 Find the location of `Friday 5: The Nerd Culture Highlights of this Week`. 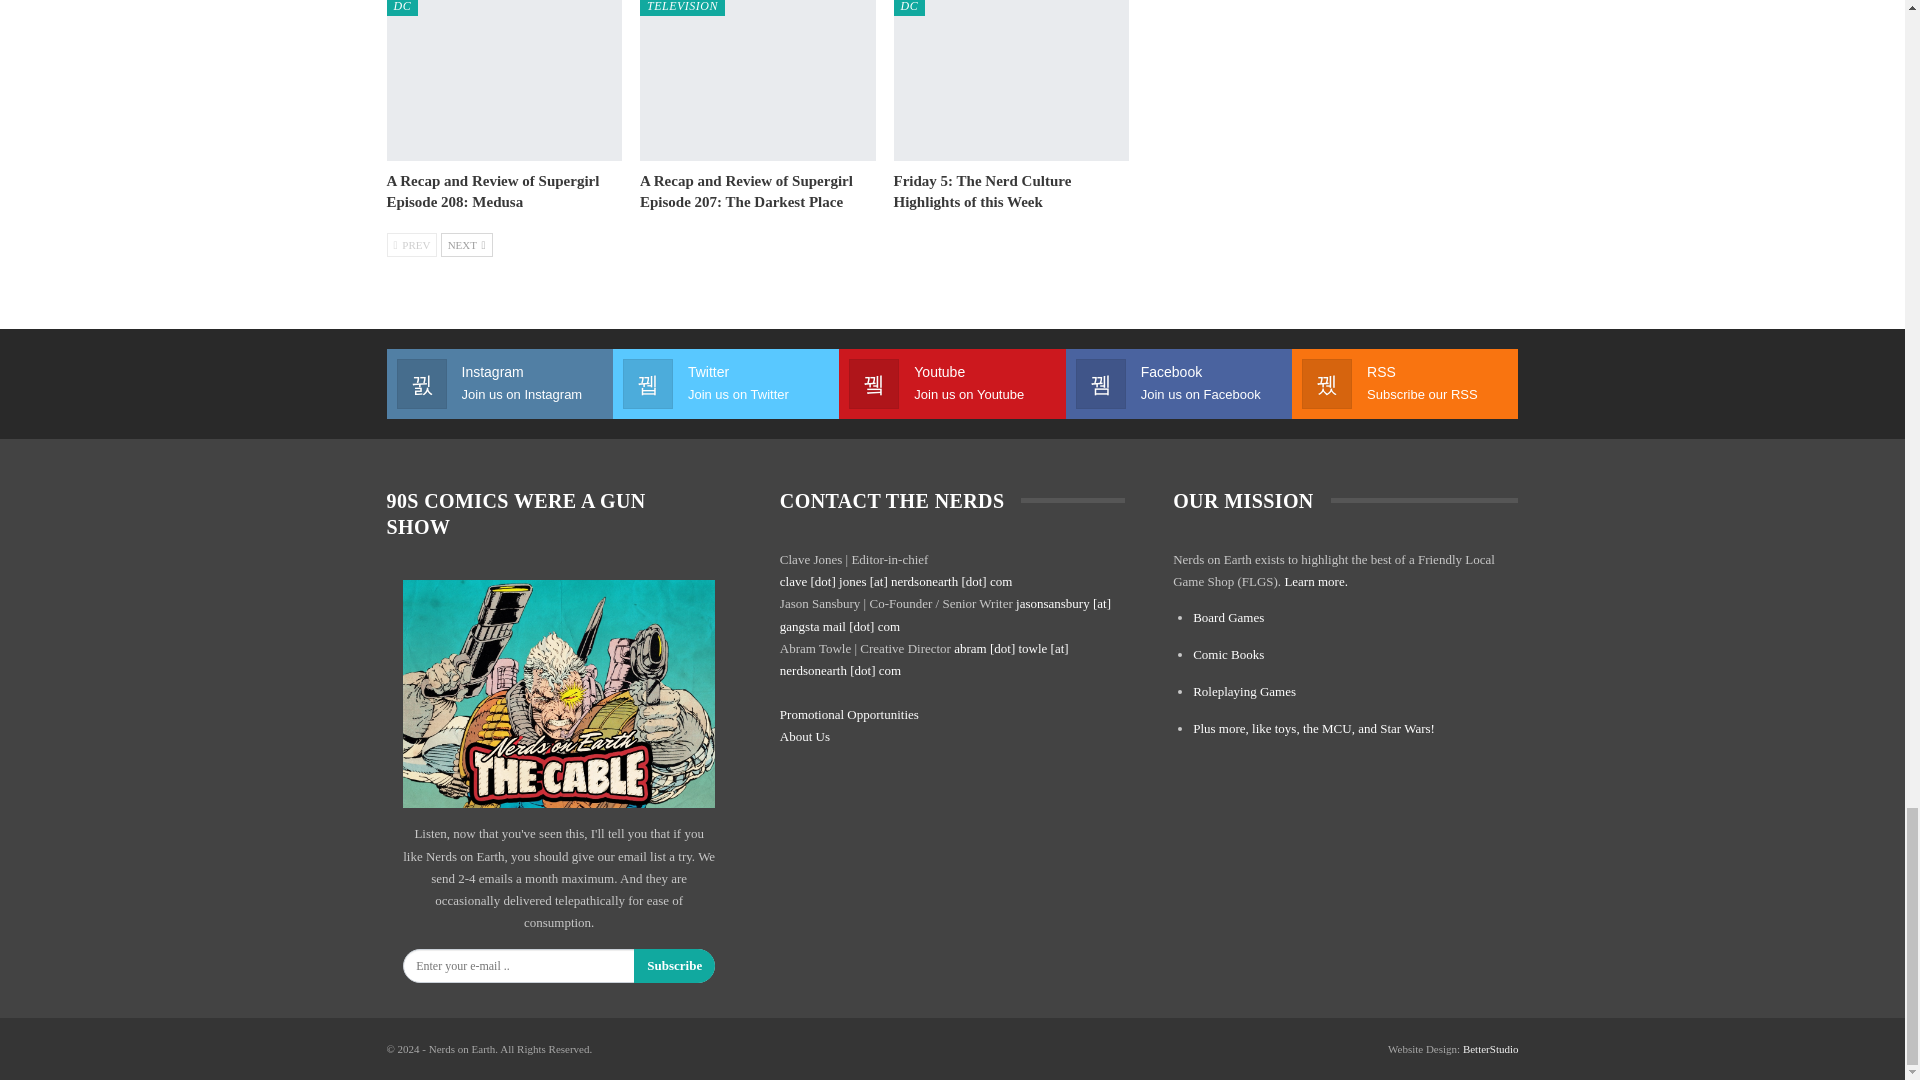

Friday 5: The Nerd Culture Highlights of this Week is located at coordinates (982, 190).